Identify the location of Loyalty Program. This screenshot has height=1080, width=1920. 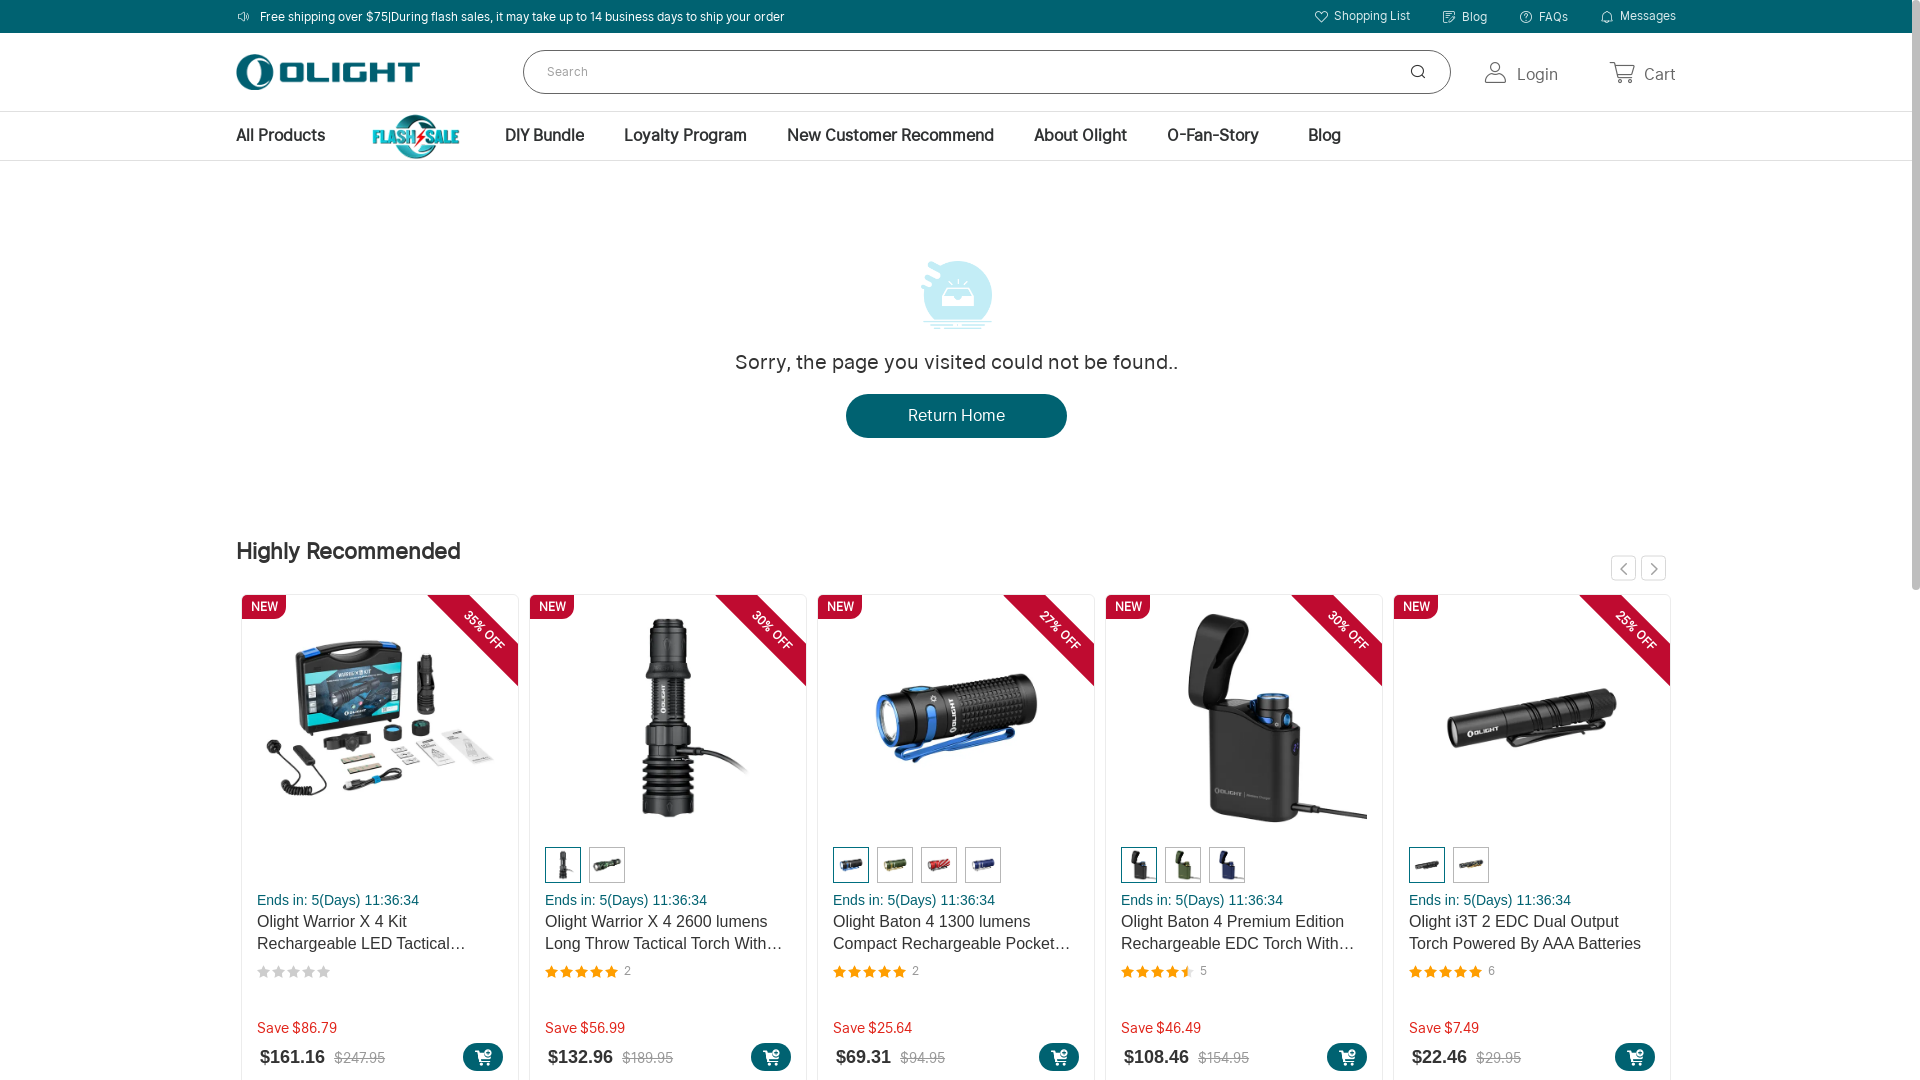
(686, 136).